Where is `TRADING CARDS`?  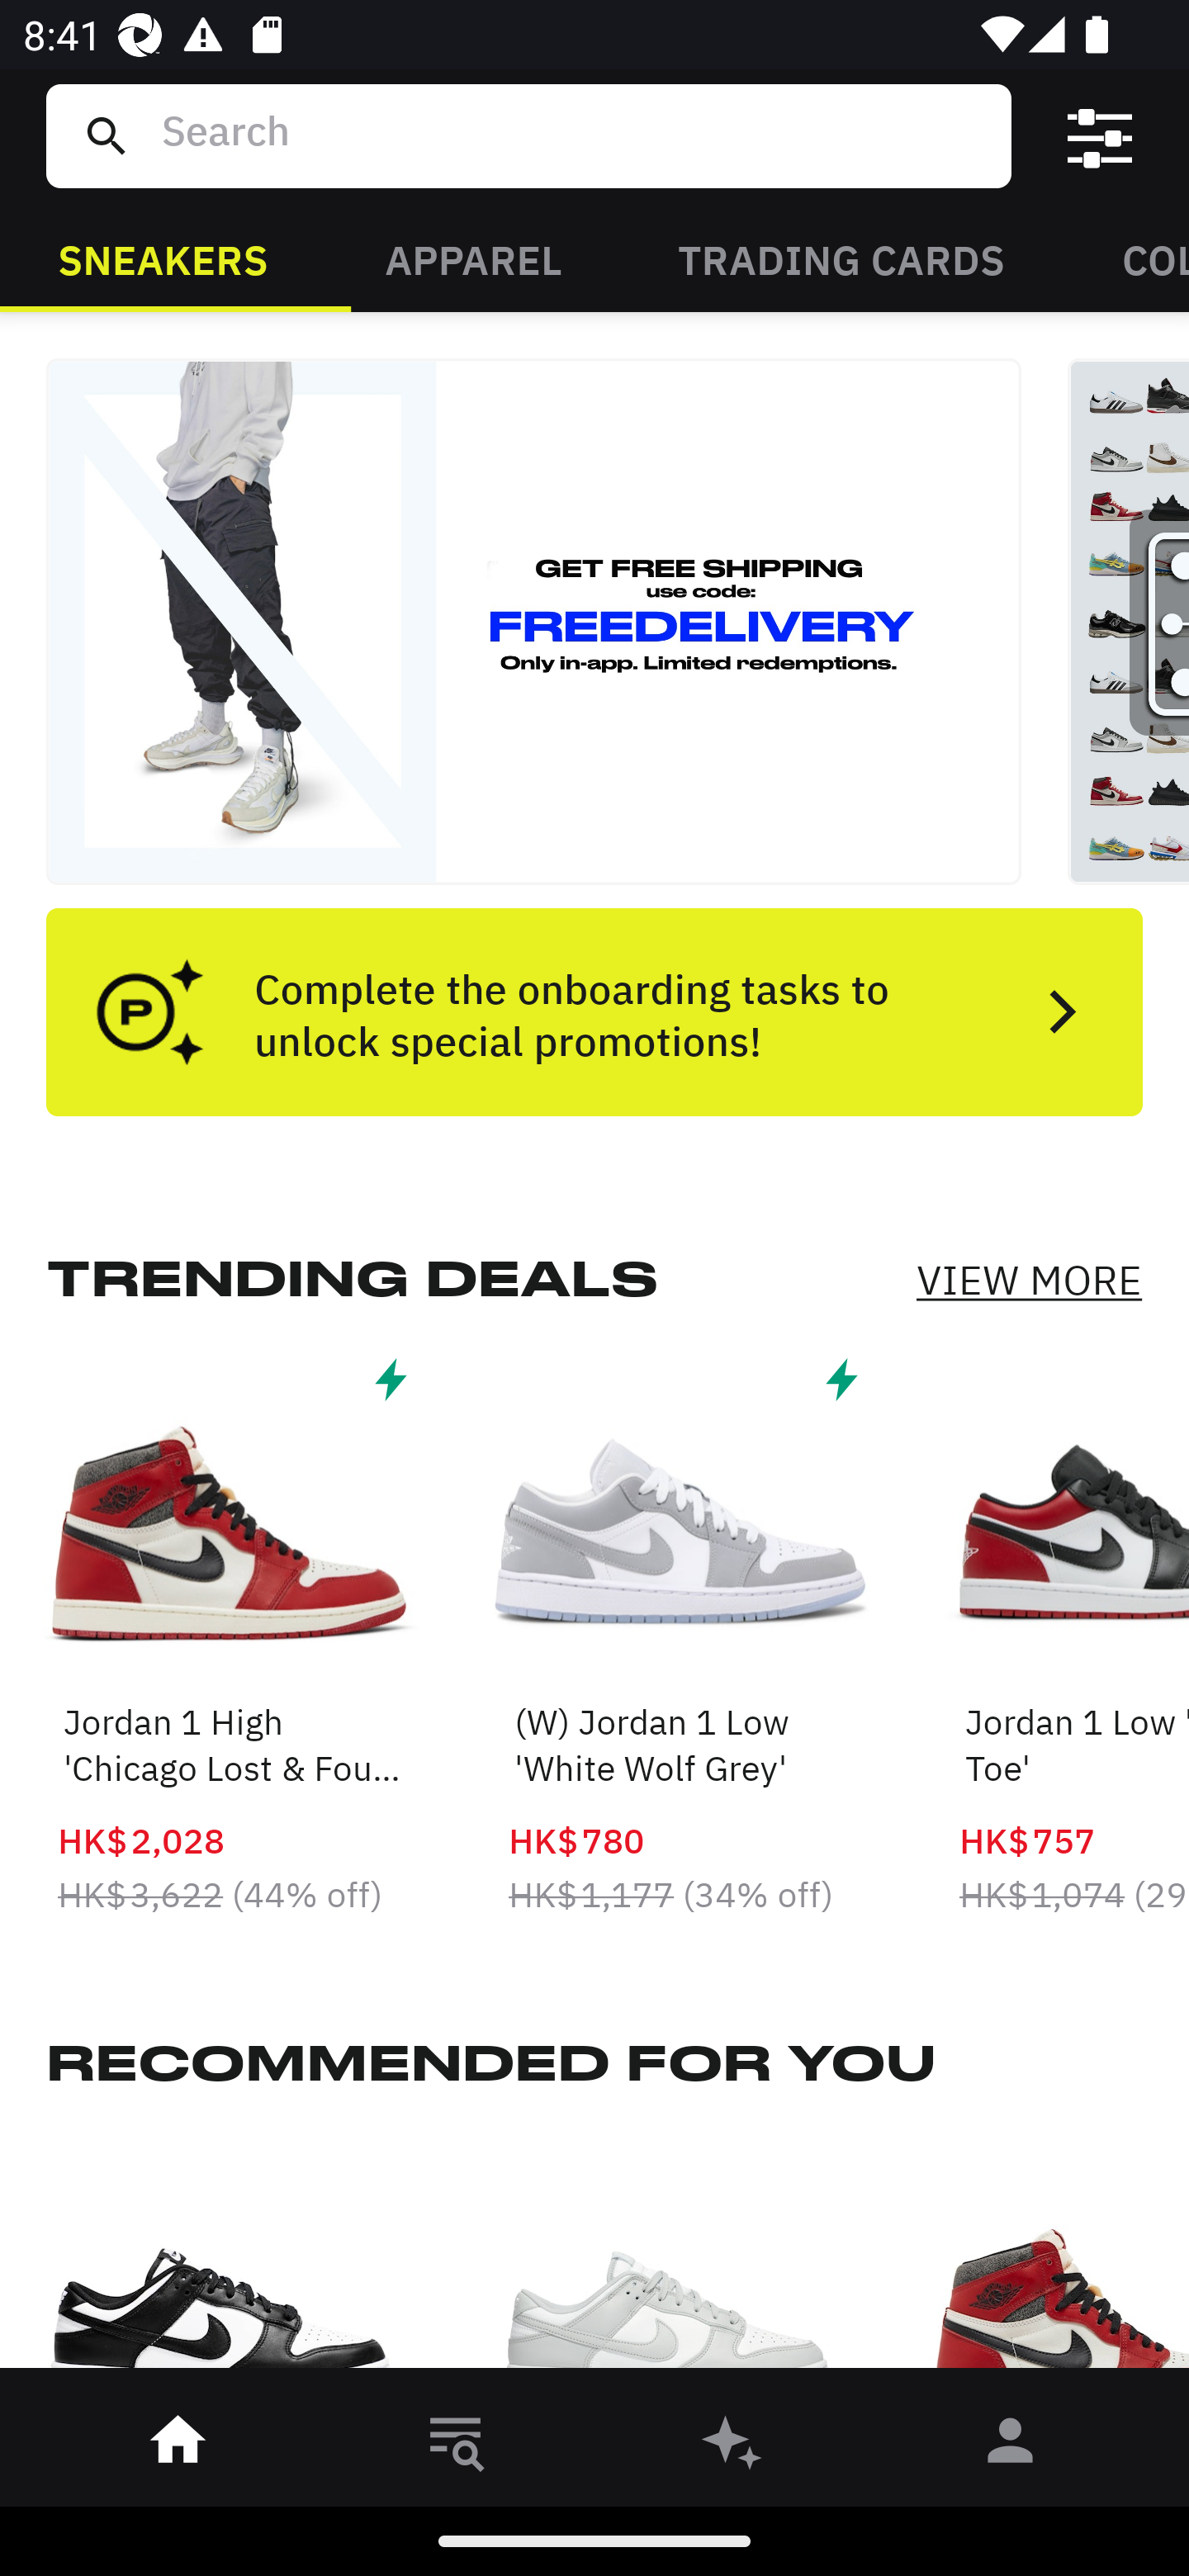
TRADING CARDS is located at coordinates (841, 258).